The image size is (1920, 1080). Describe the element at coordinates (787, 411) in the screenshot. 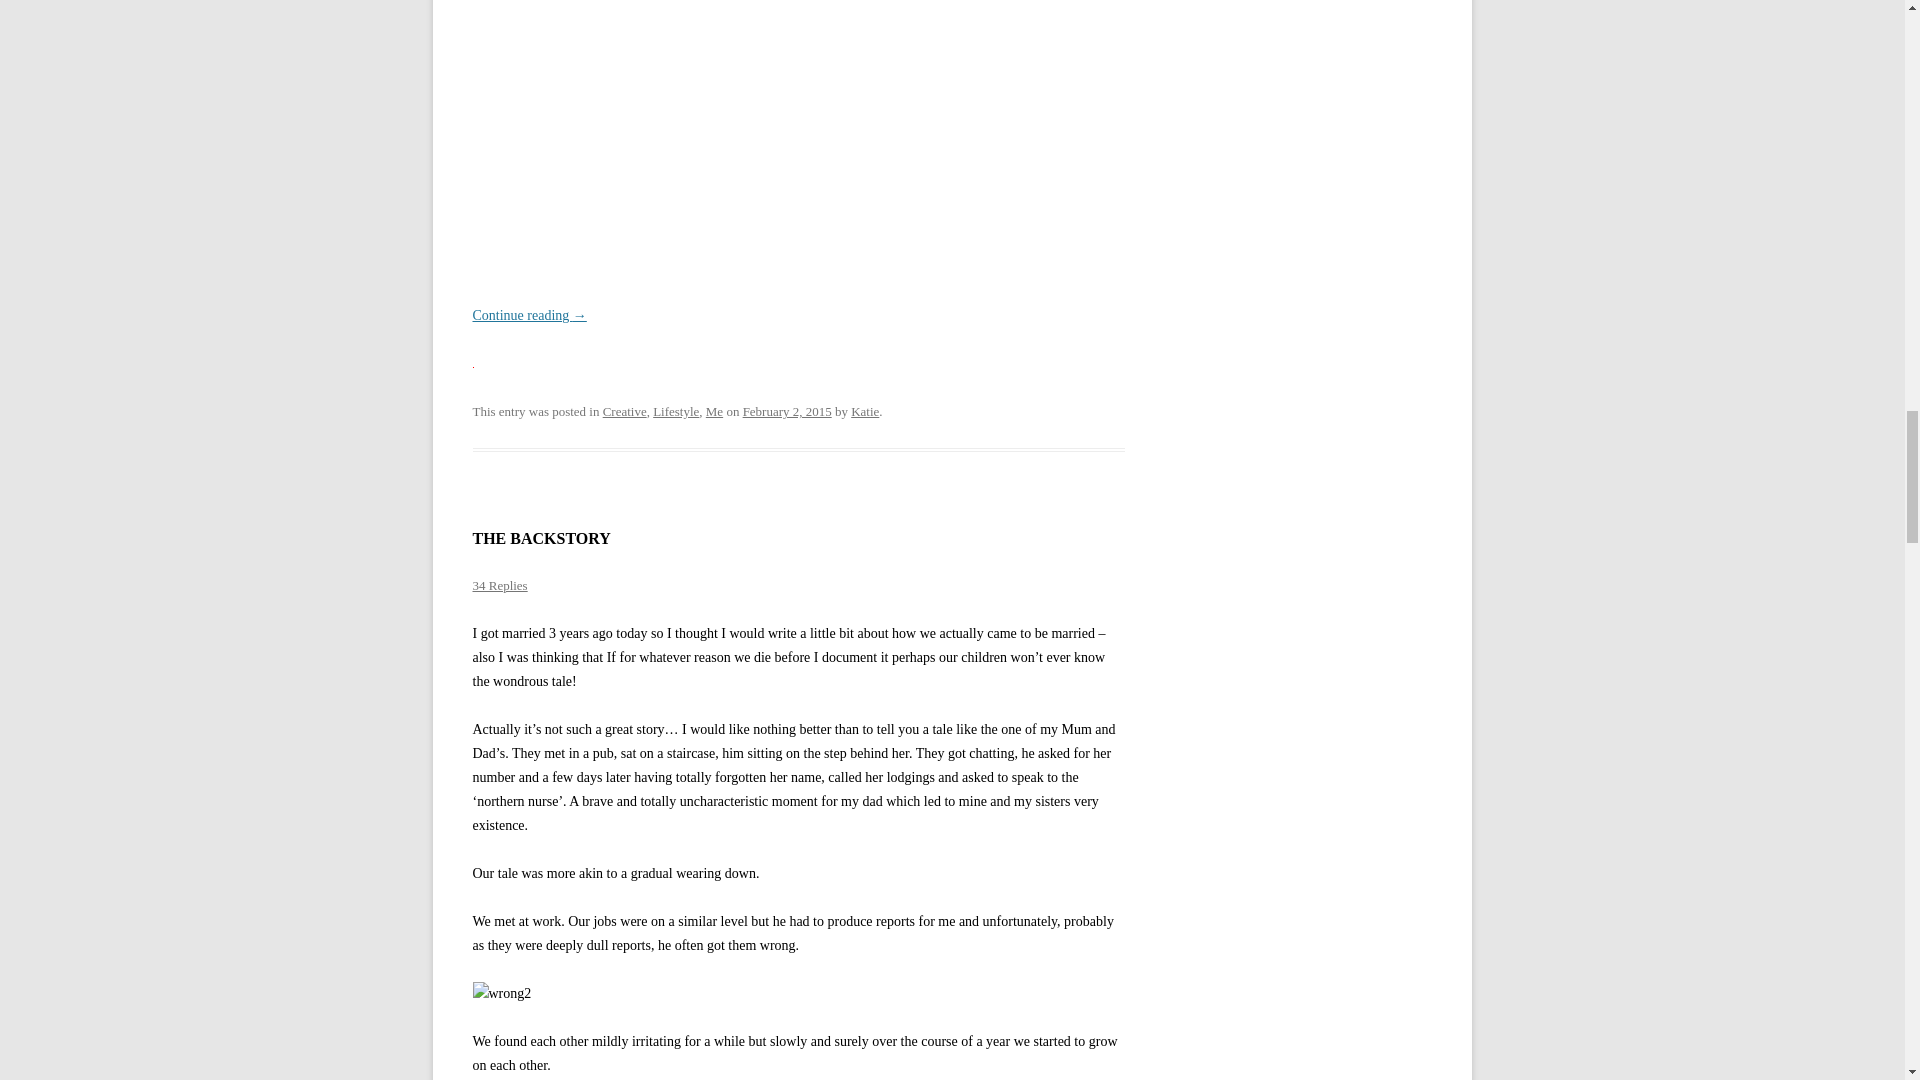

I see `February 2, 2015` at that location.